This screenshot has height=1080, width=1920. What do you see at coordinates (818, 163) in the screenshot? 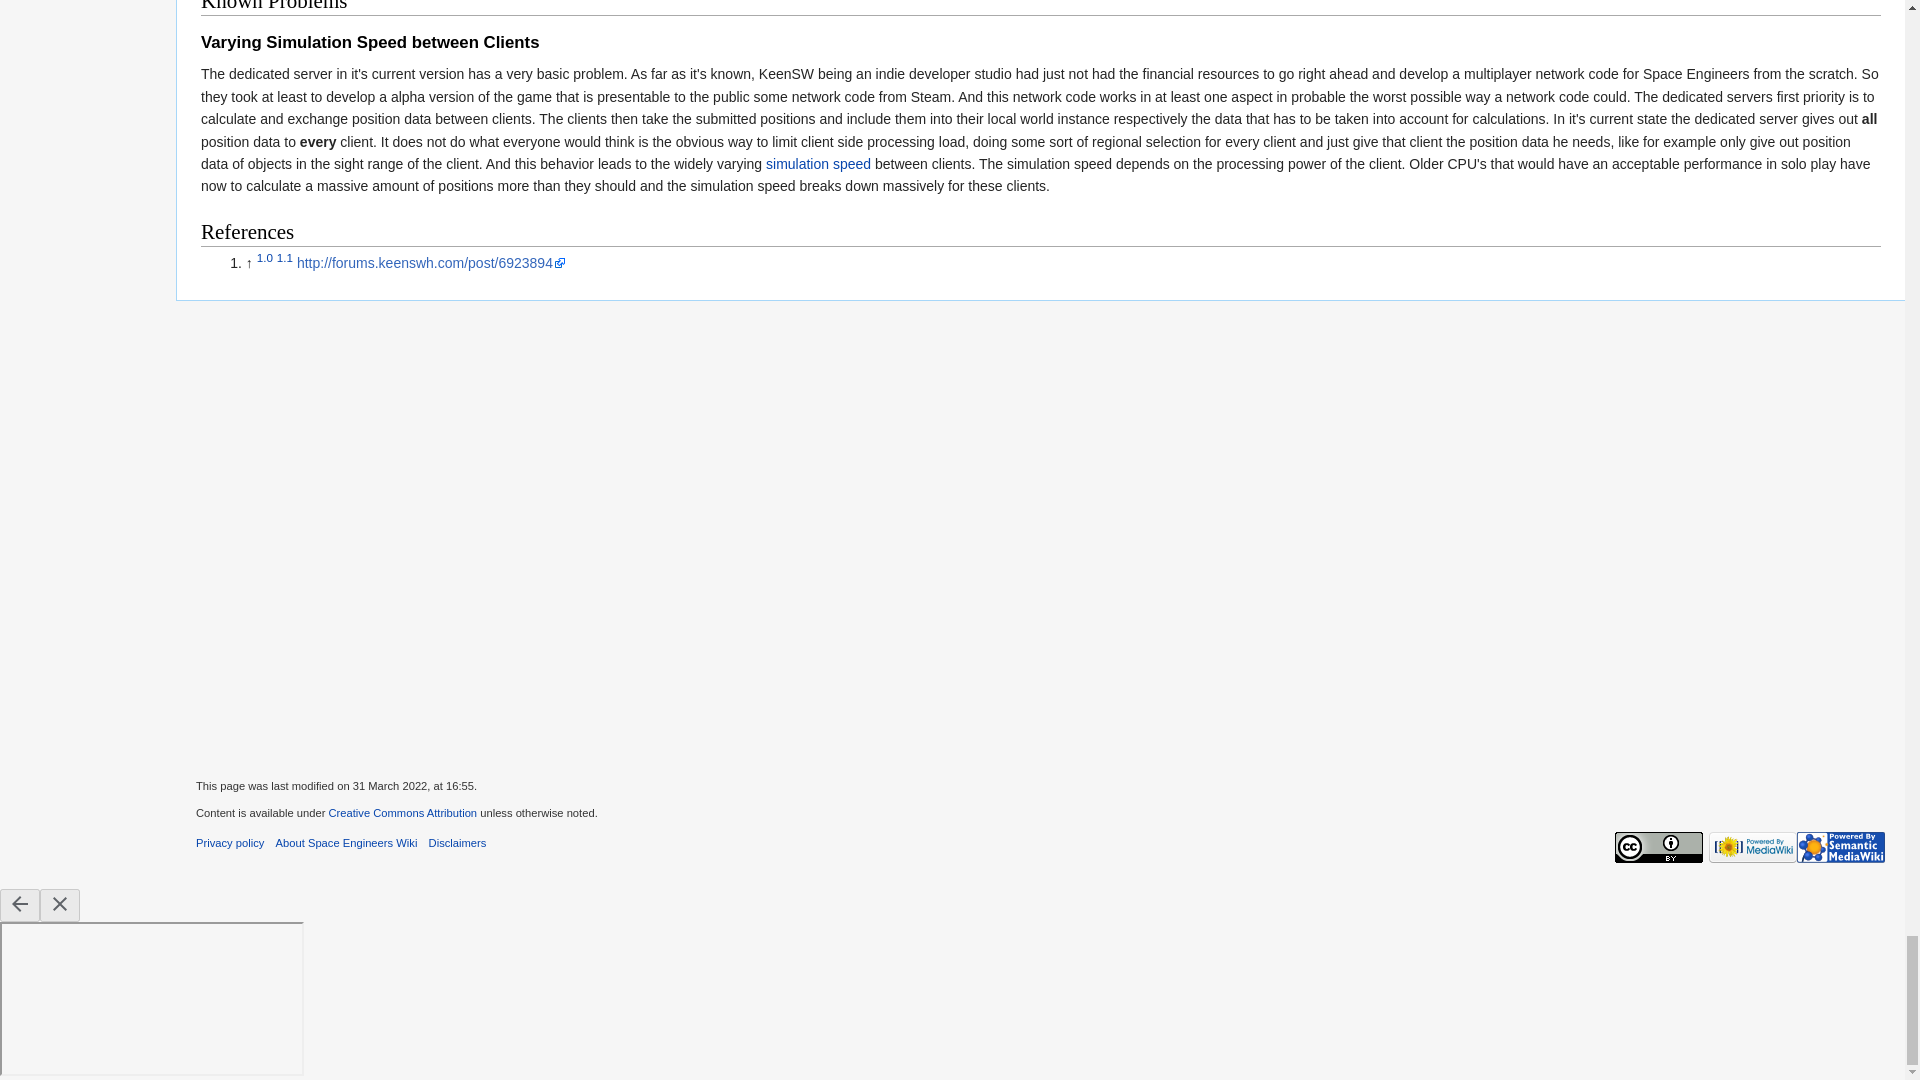
I see `simulation speed` at bounding box center [818, 163].